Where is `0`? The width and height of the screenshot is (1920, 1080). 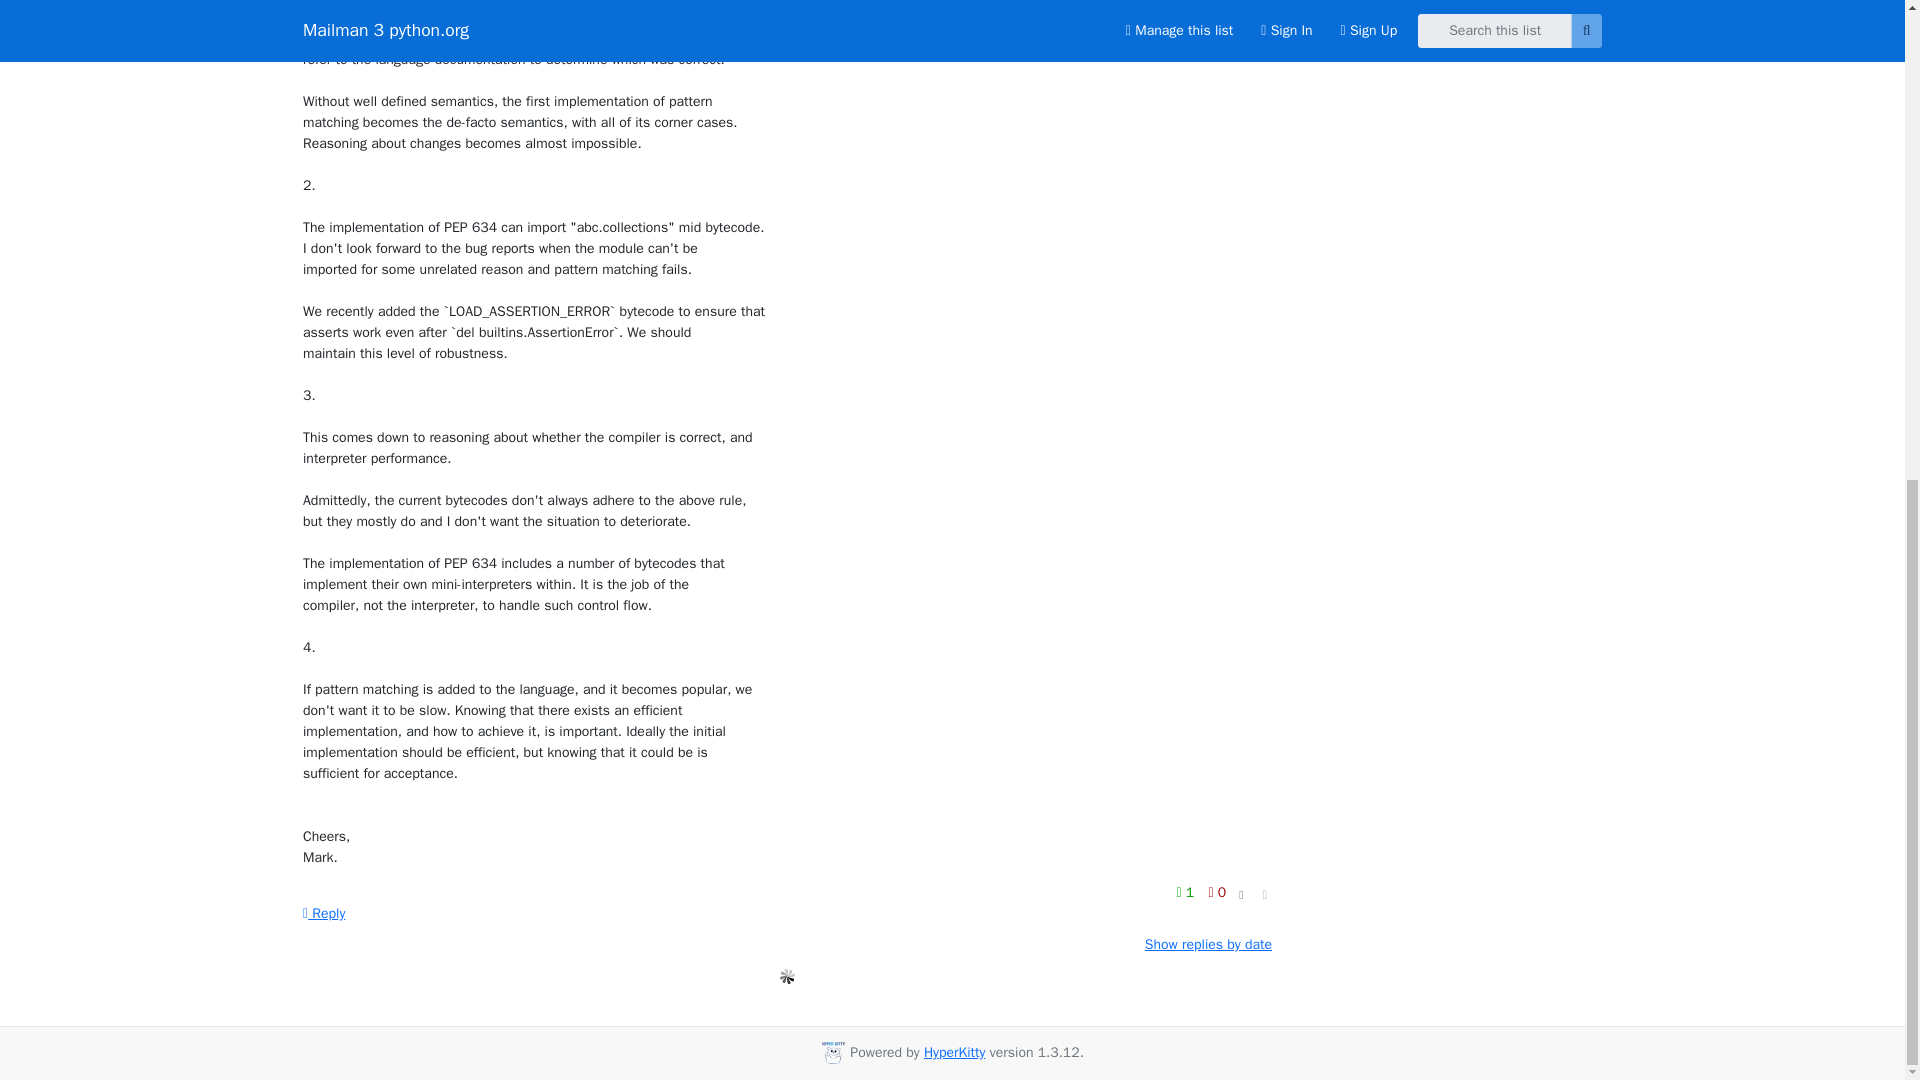
0 is located at coordinates (1216, 892).